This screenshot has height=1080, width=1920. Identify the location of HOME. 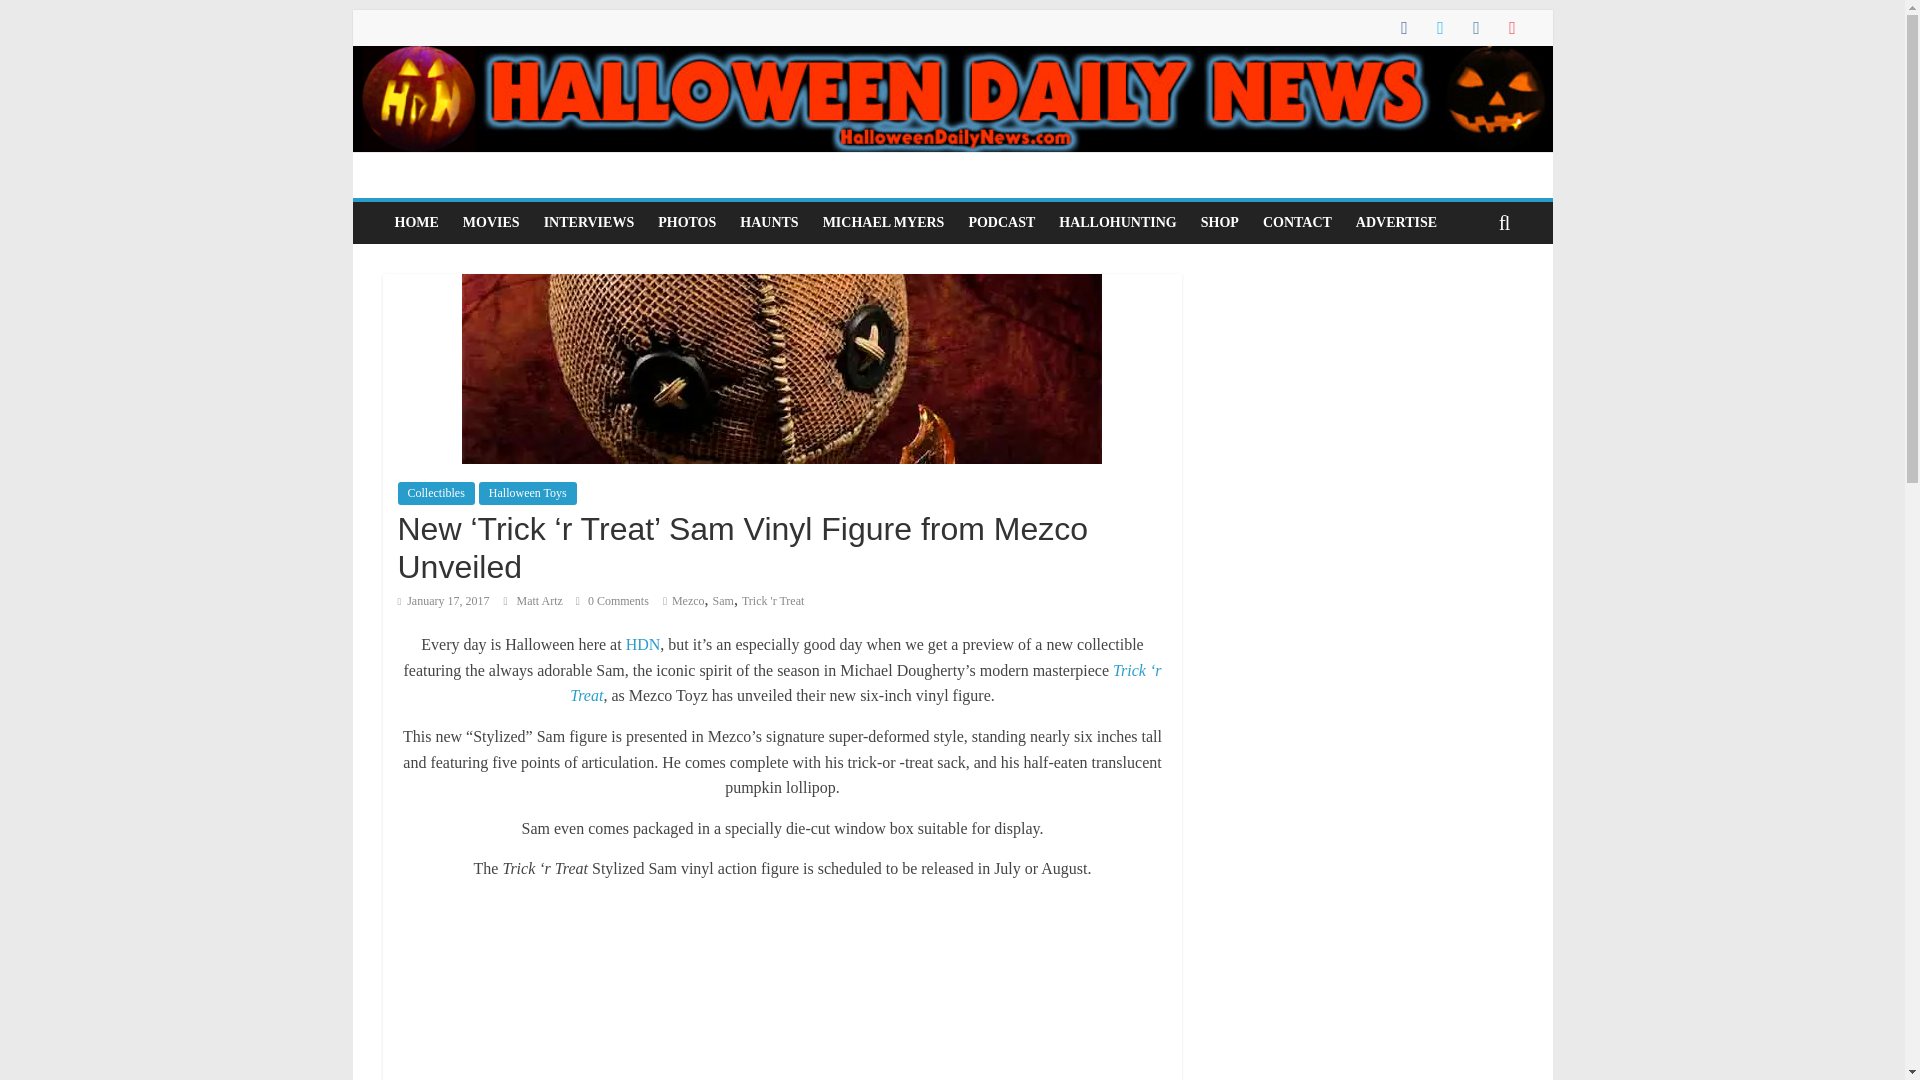
(416, 222).